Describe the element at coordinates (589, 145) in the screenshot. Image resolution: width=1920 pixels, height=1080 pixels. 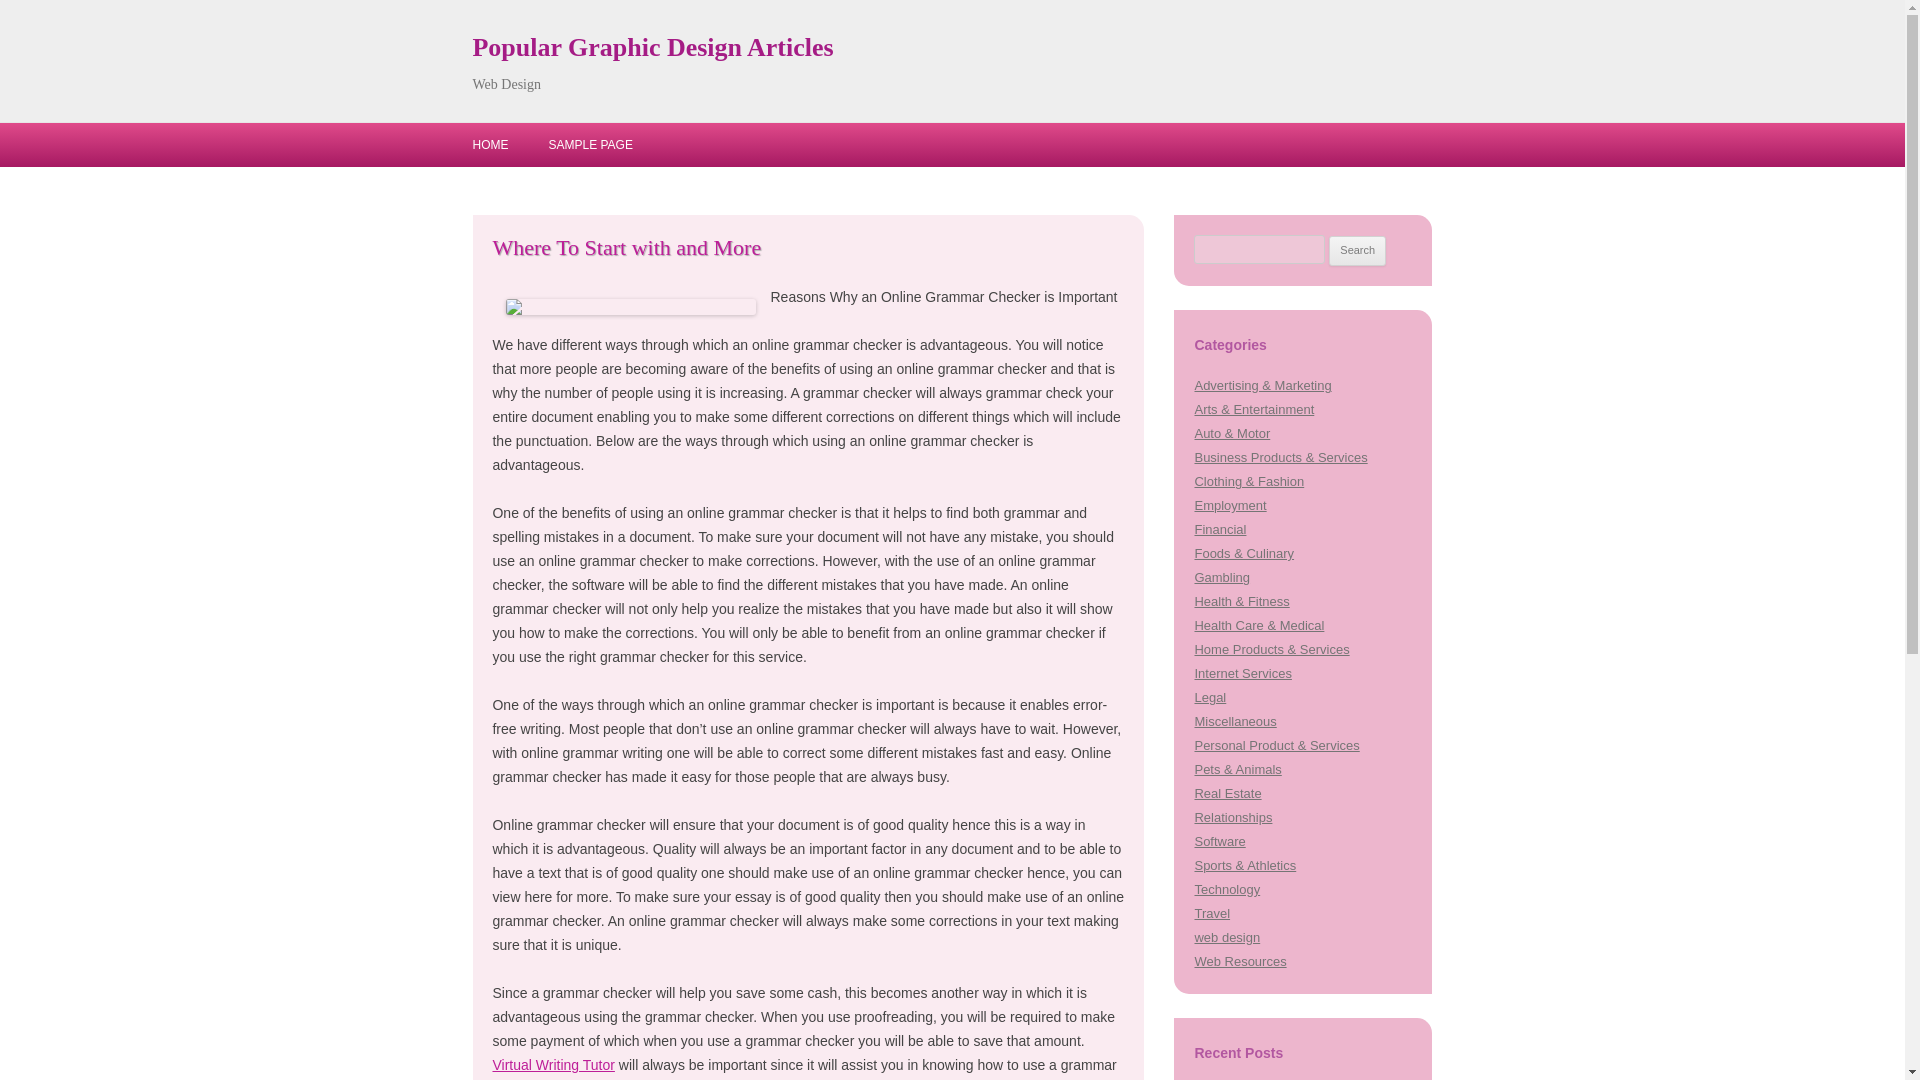
I see `SAMPLE PAGE` at that location.